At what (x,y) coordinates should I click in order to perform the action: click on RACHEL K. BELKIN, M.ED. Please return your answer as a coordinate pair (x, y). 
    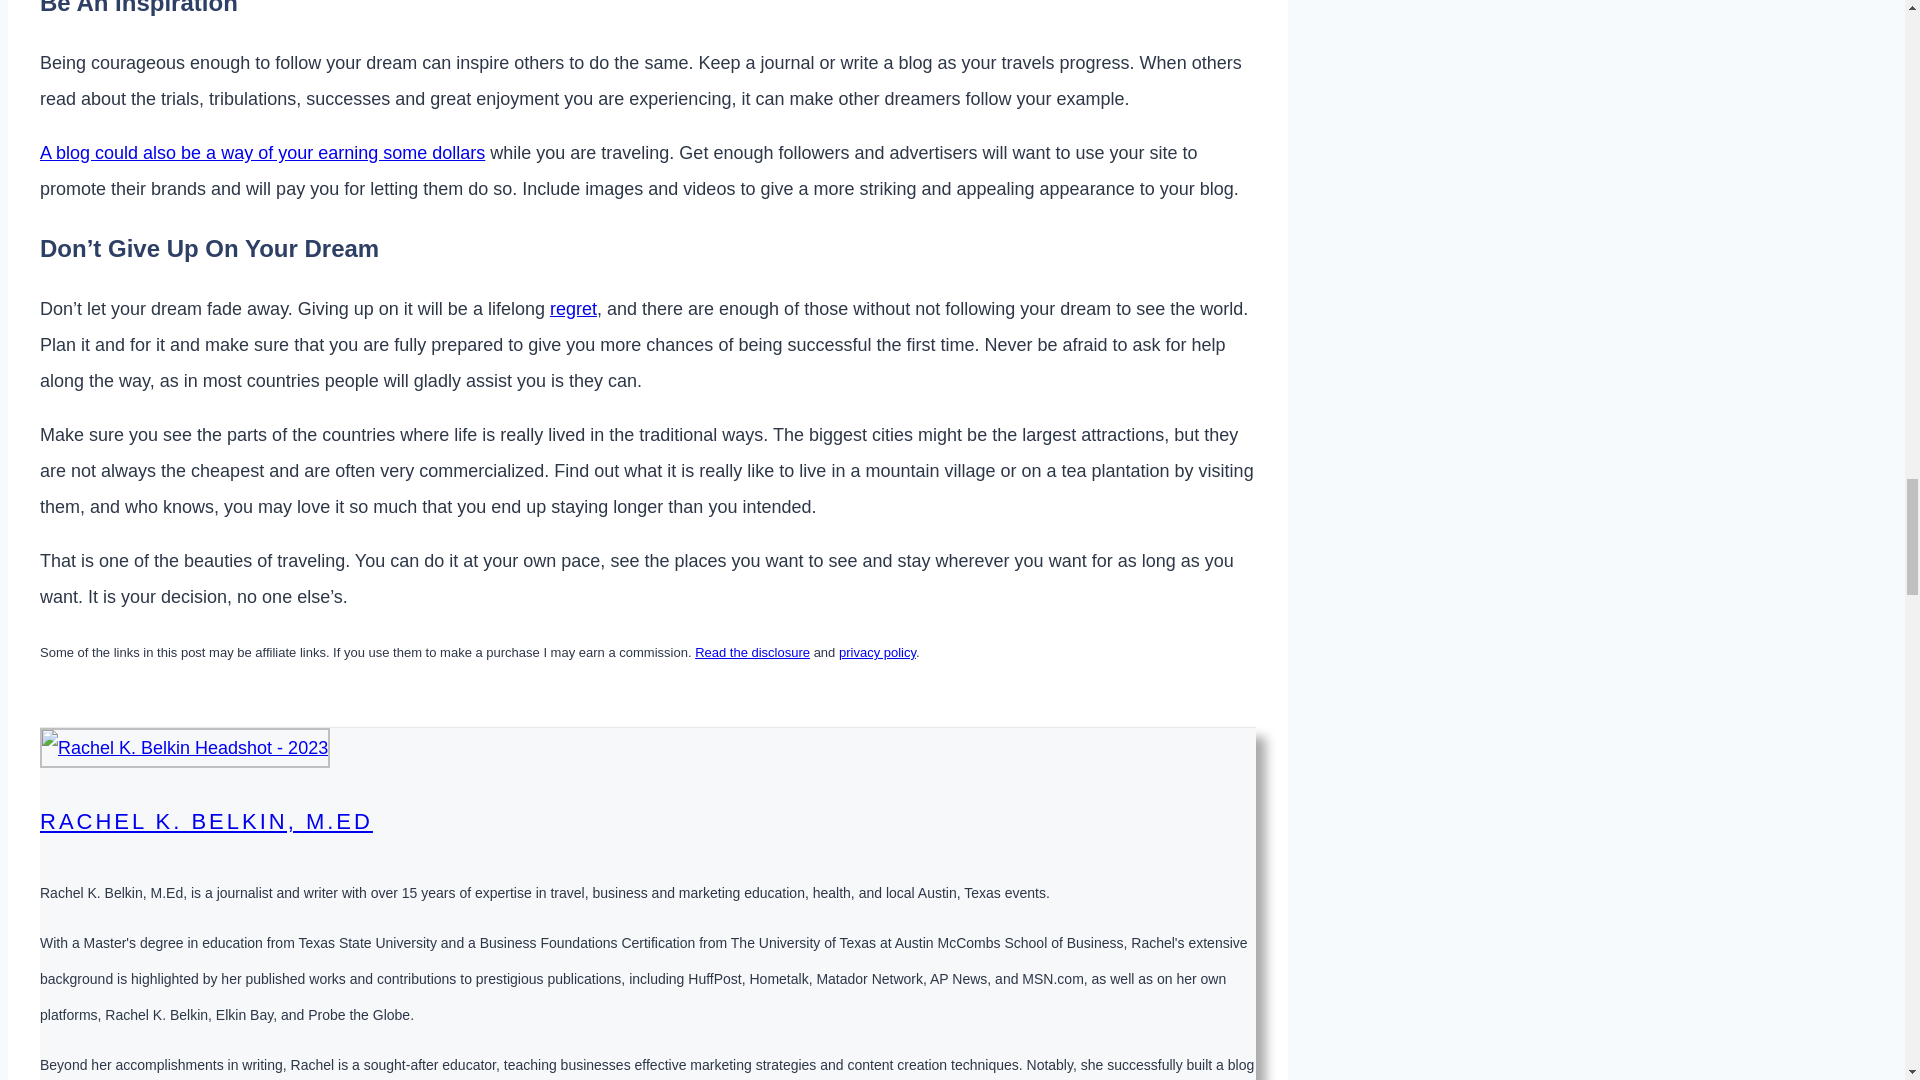
    Looking at the image, I should click on (206, 820).